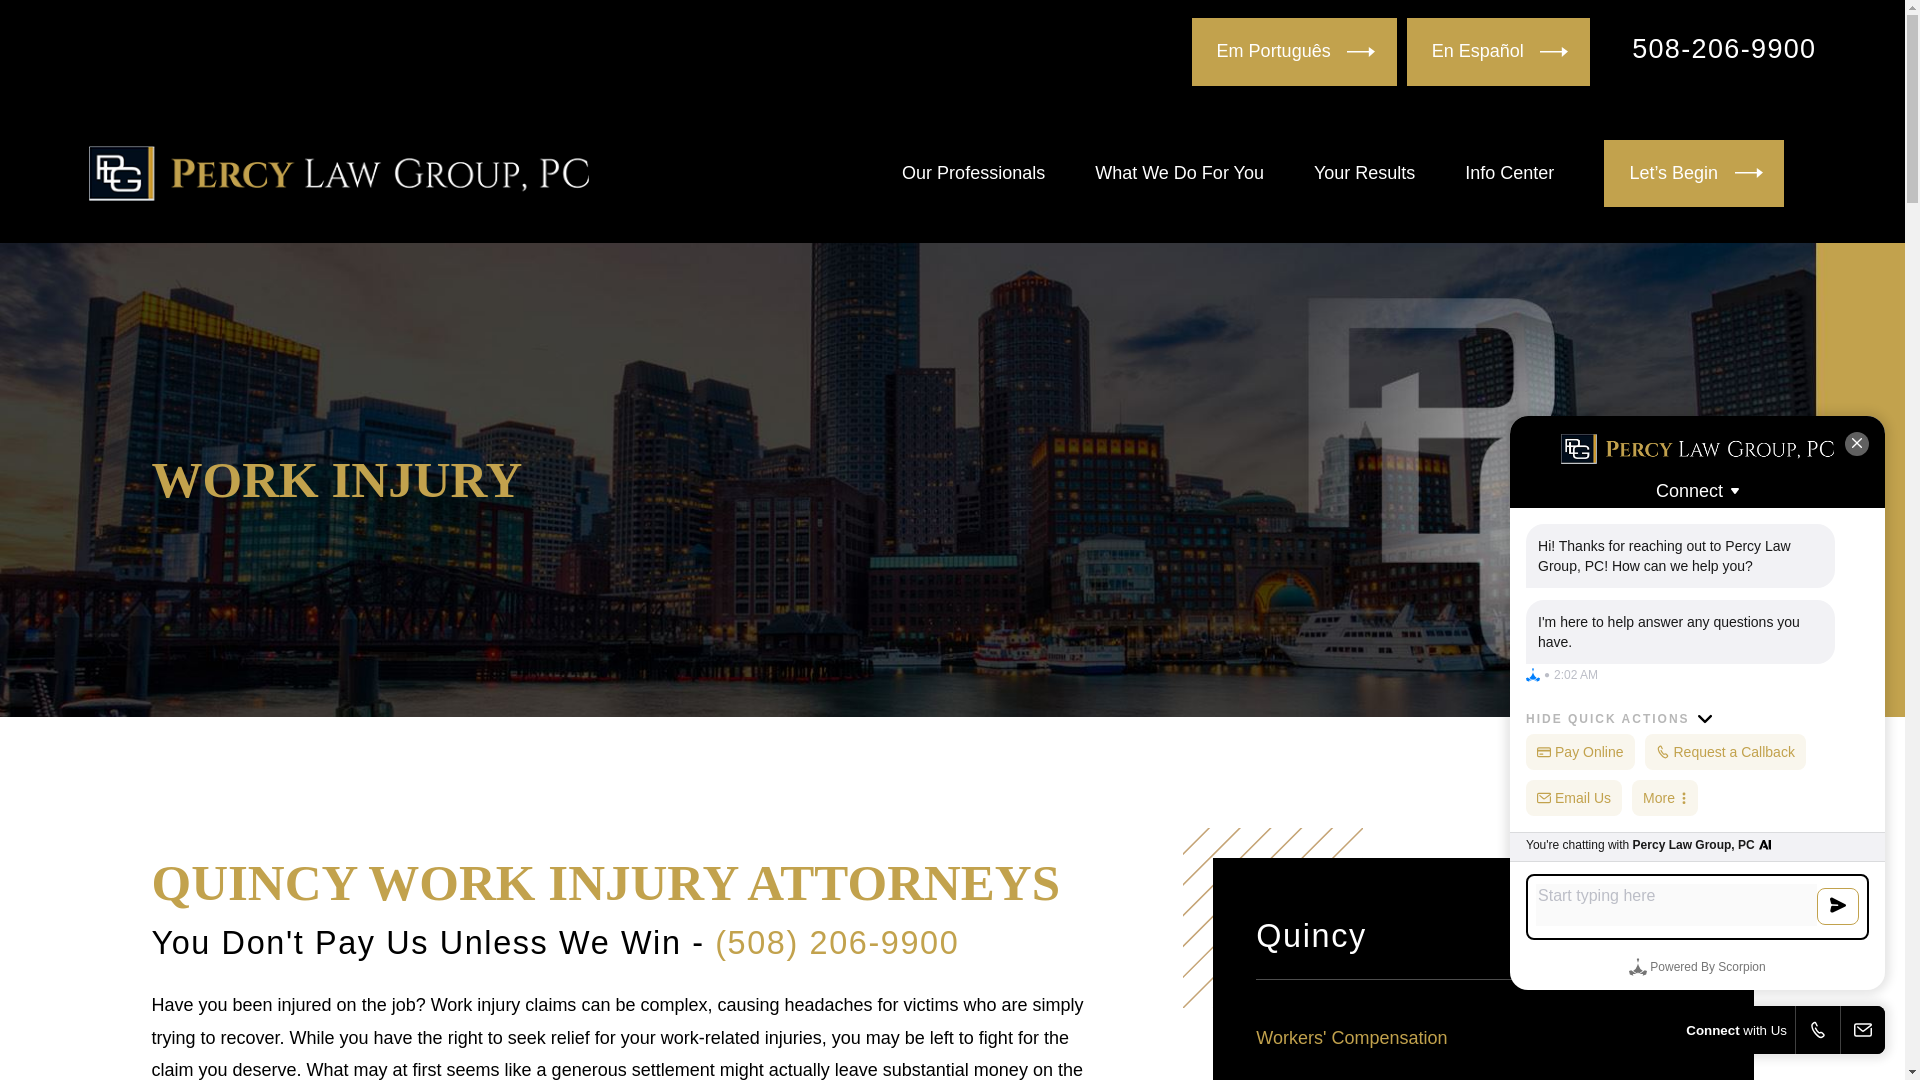 The width and height of the screenshot is (1920, 1080). I want to click on 508-206-9900, so click(1724, 48).